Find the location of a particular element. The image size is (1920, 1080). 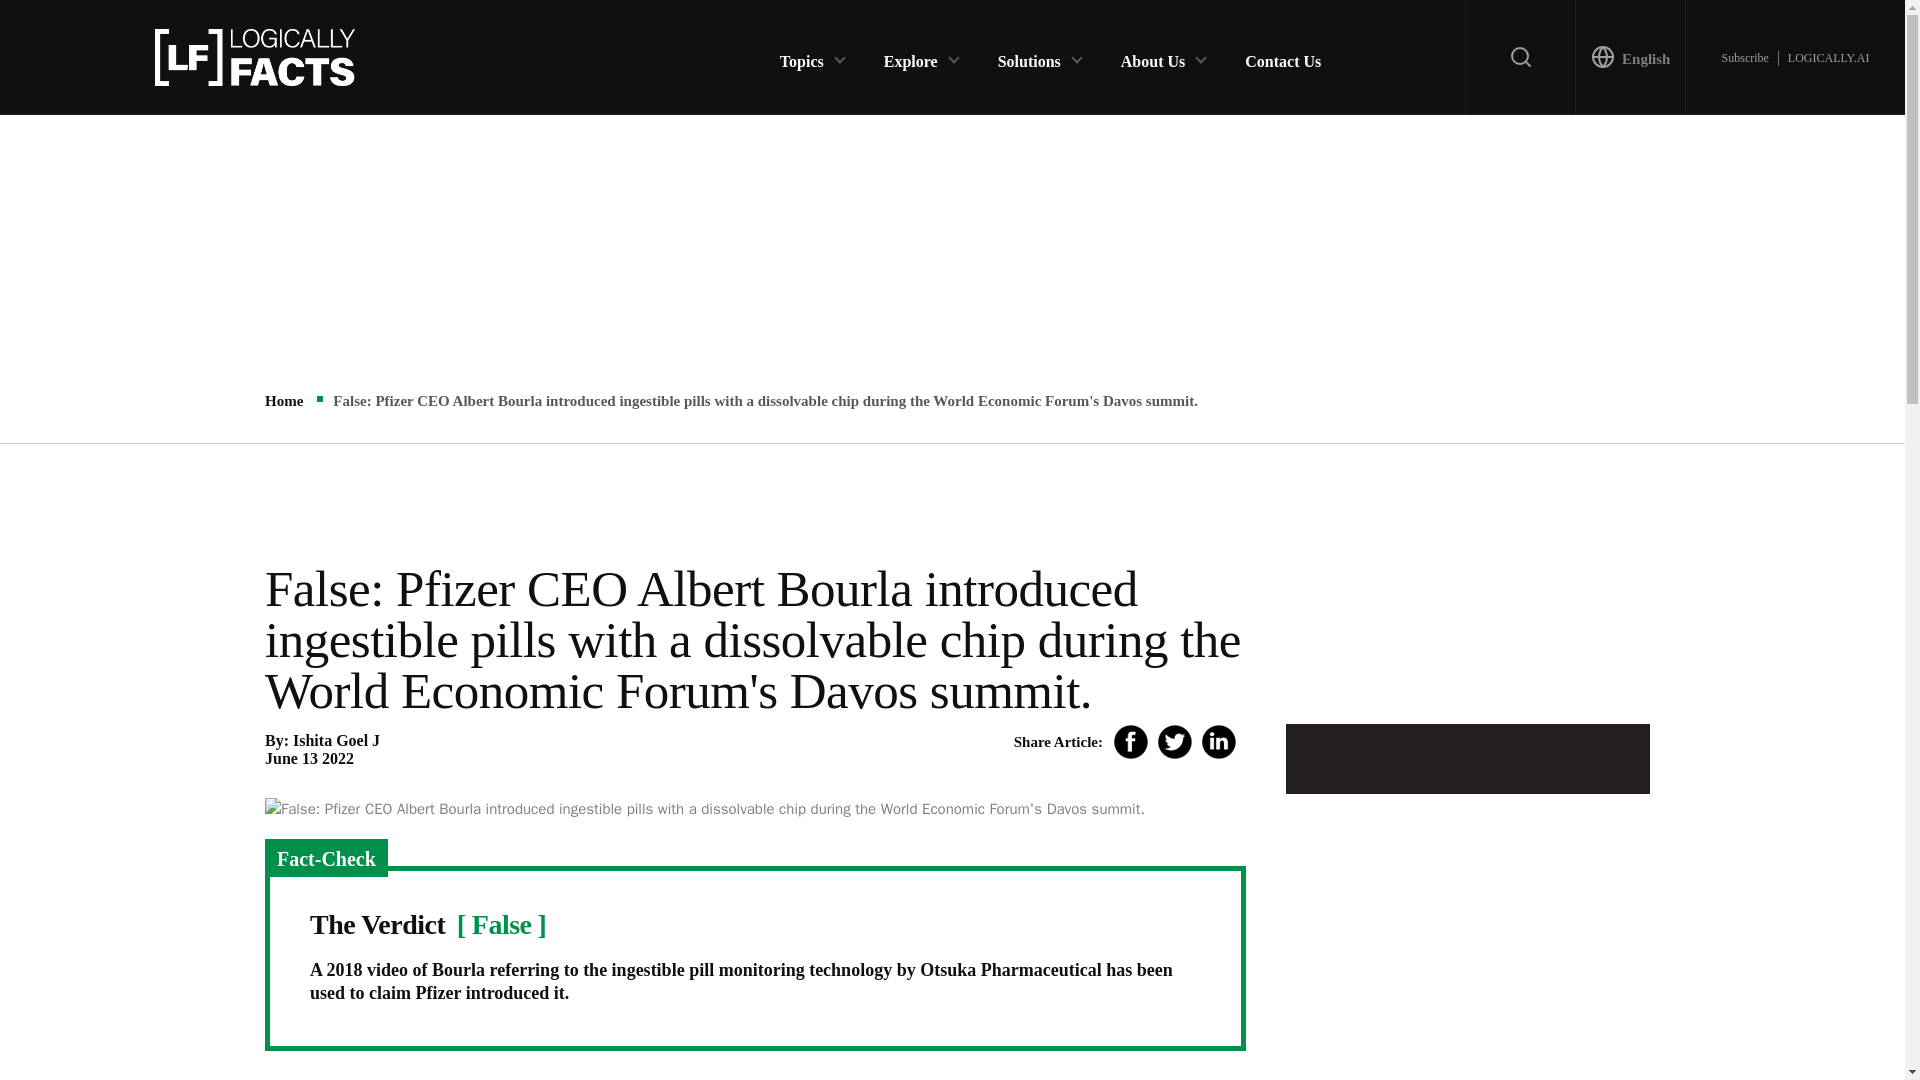

About Us is located at coordinates (1152, 56).